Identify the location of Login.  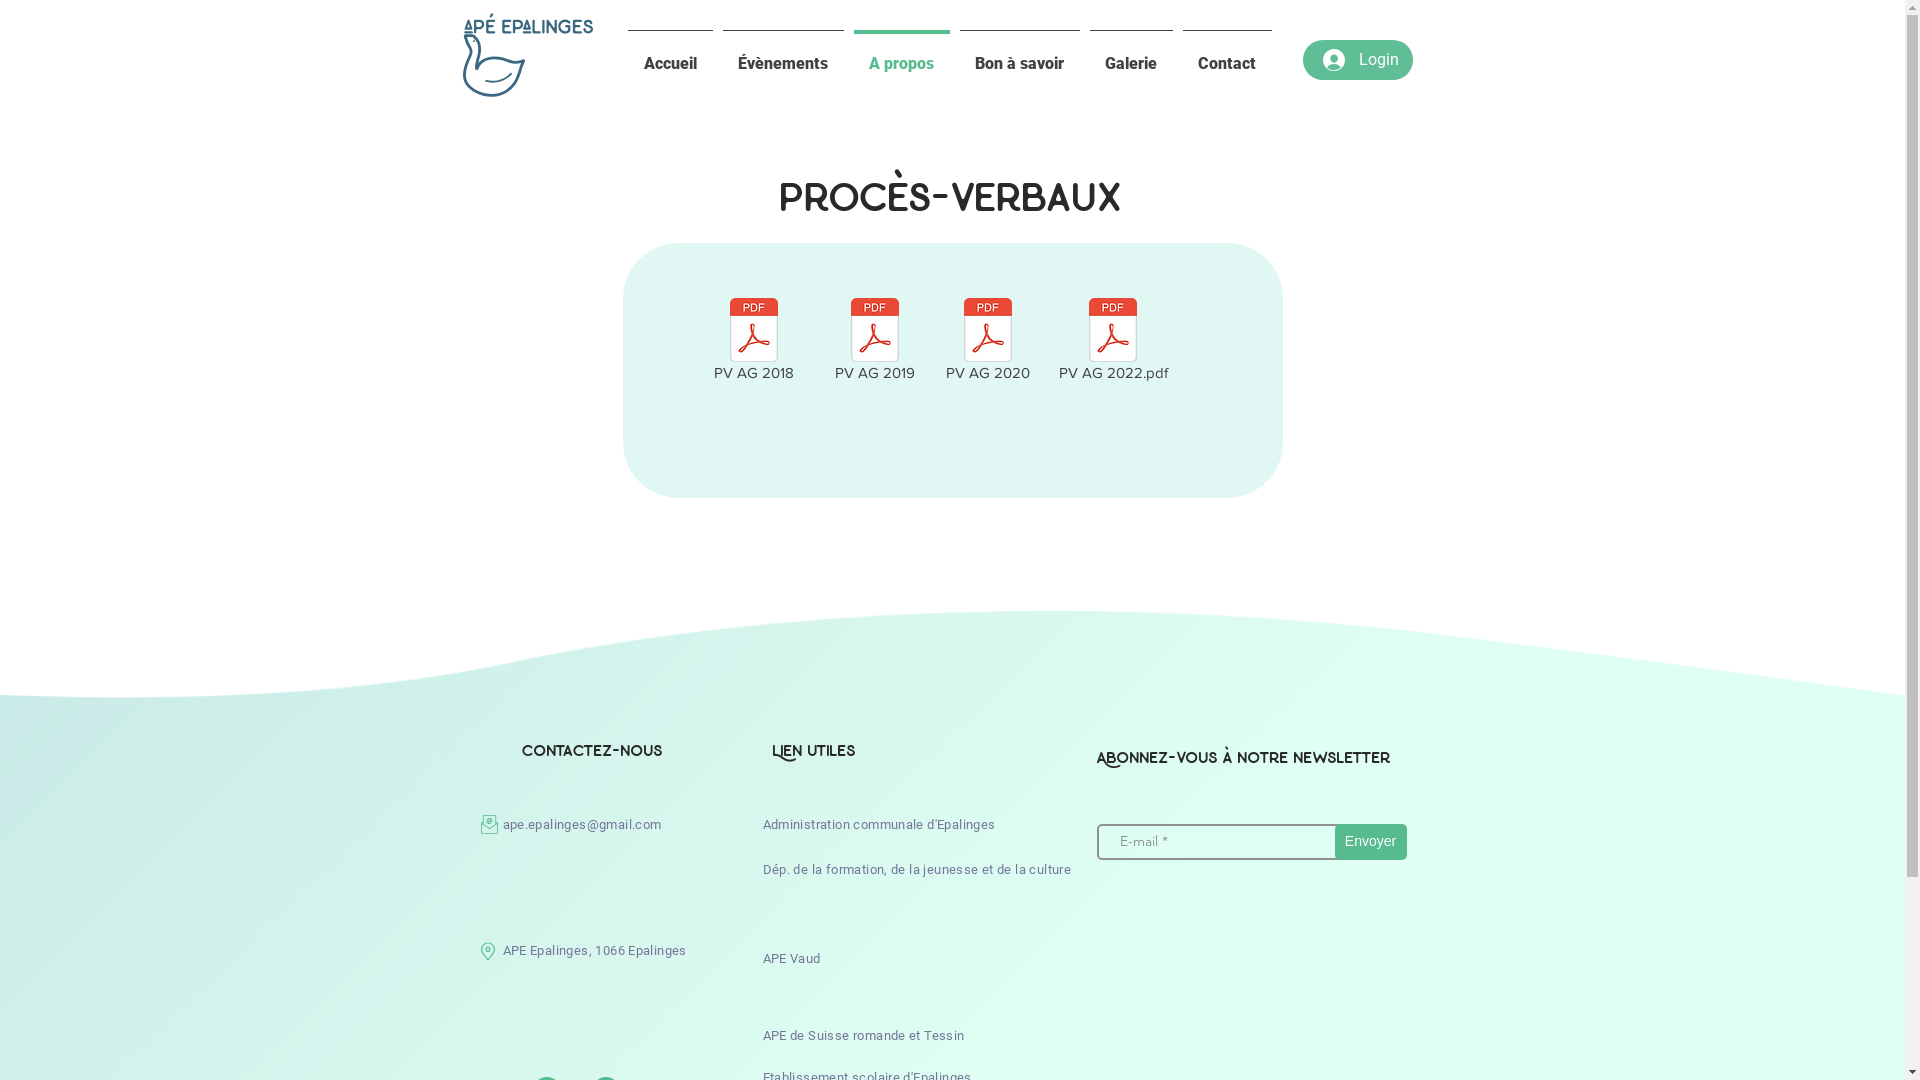
(1360, 60).